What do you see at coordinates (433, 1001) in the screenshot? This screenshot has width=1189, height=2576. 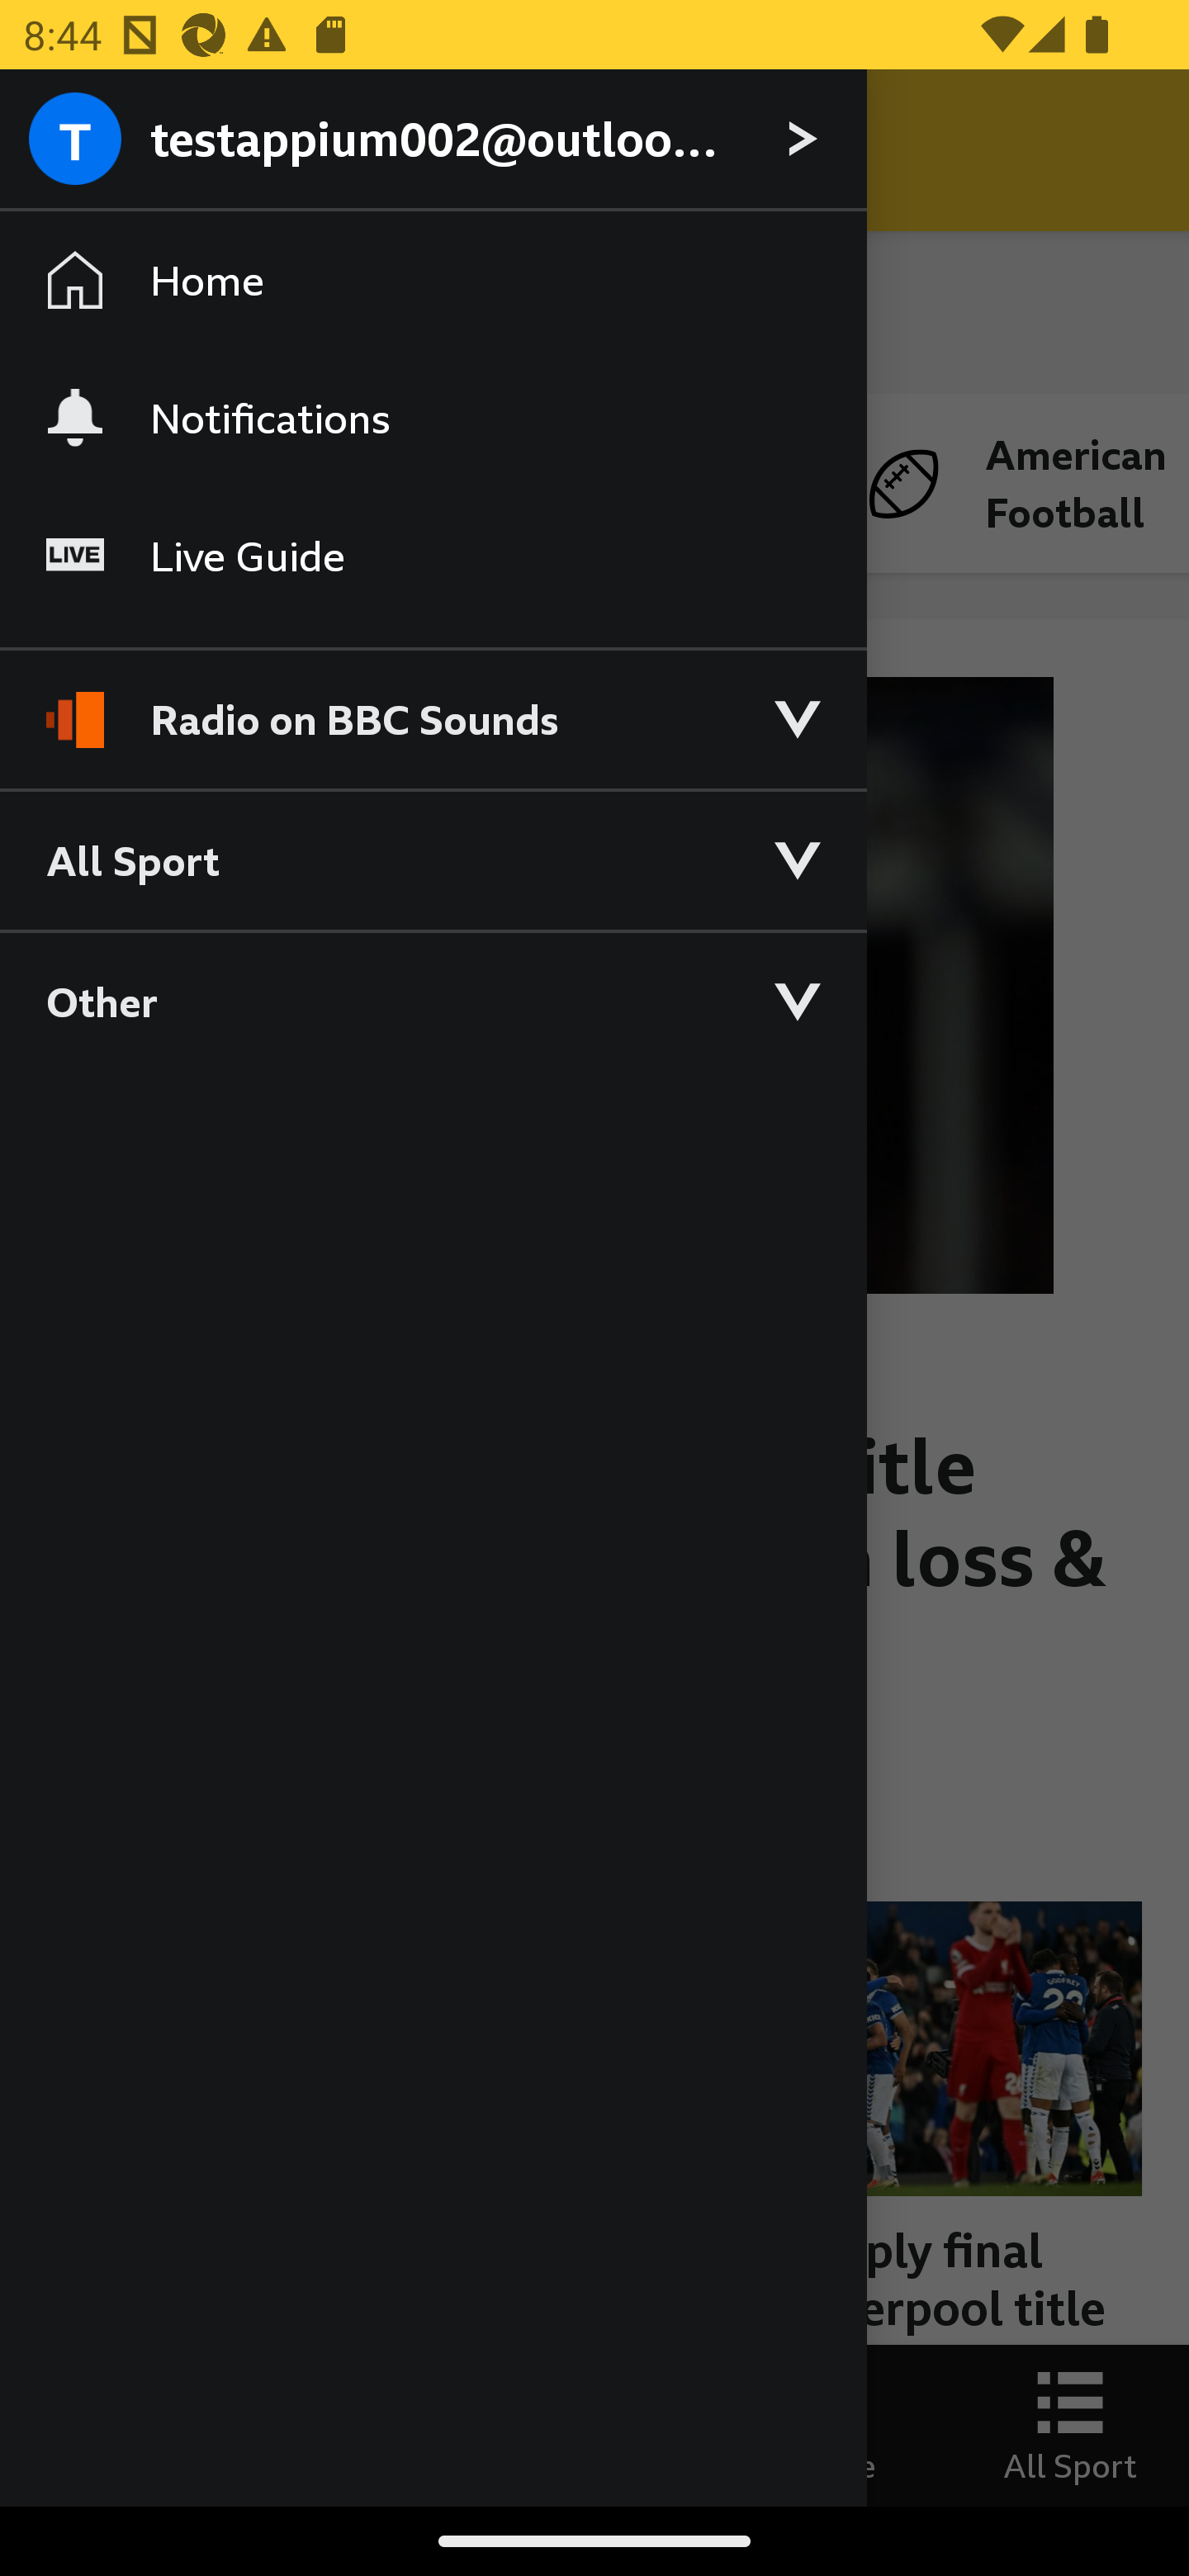 I see `Other` at bounding box center [433, 1001].